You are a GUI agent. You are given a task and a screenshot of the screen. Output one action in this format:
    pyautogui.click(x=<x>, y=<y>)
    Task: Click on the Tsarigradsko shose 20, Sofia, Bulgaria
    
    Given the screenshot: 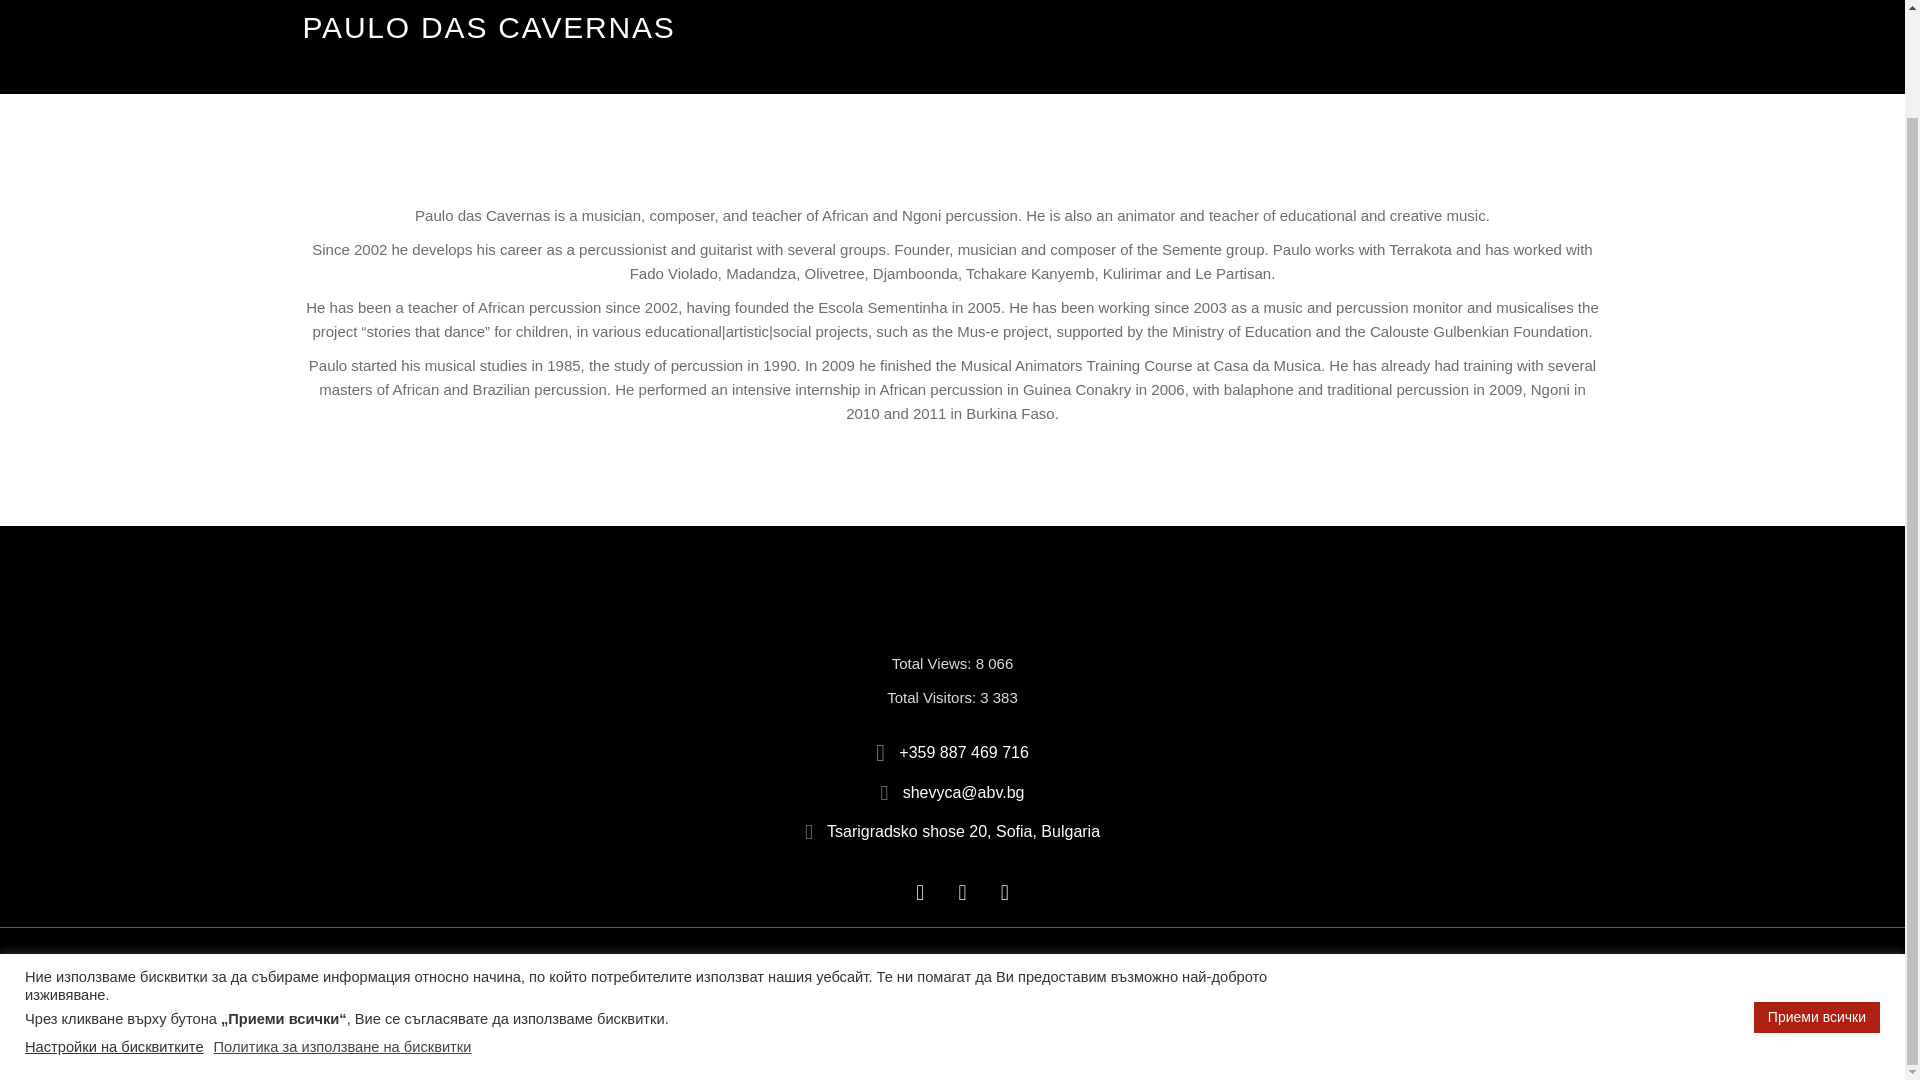 What is the action you would take?
    pyautogui.click(x=952, y=832)
    